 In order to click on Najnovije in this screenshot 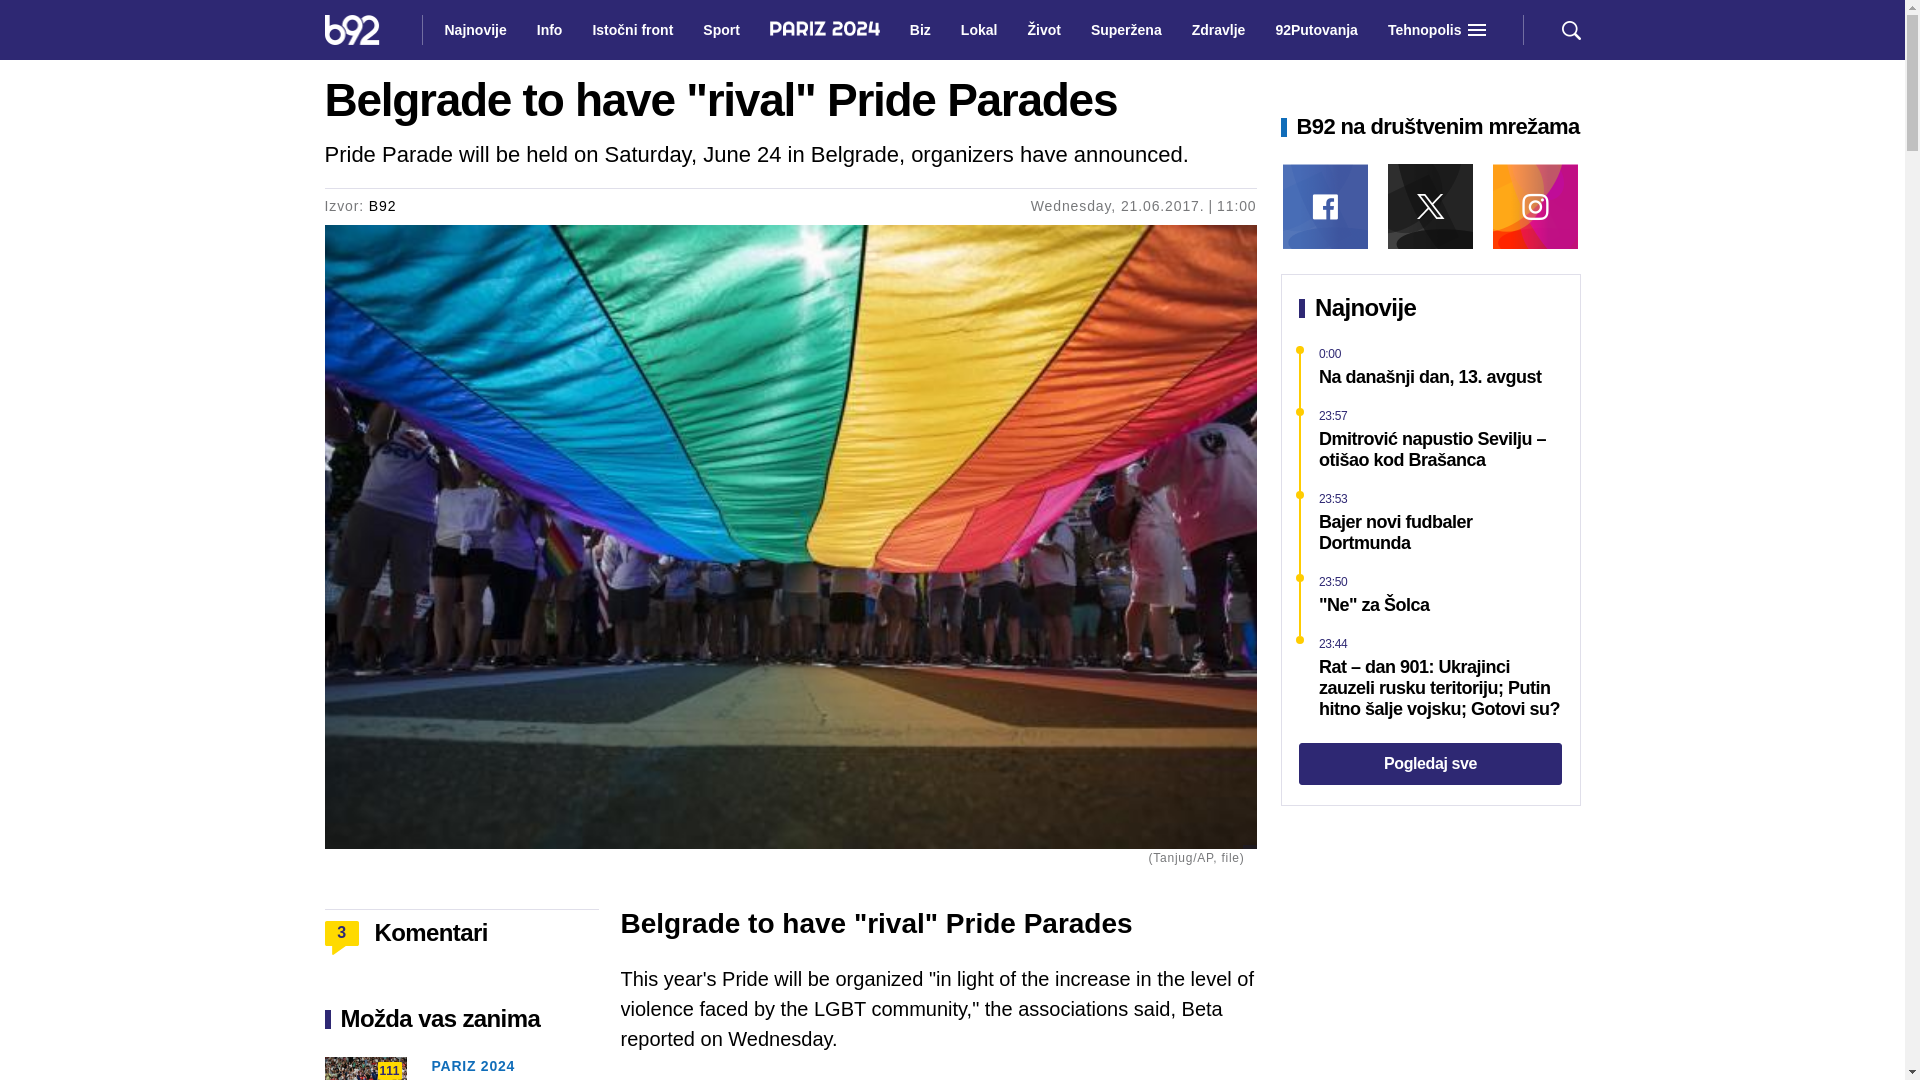, I will do `click(474, 30)`.